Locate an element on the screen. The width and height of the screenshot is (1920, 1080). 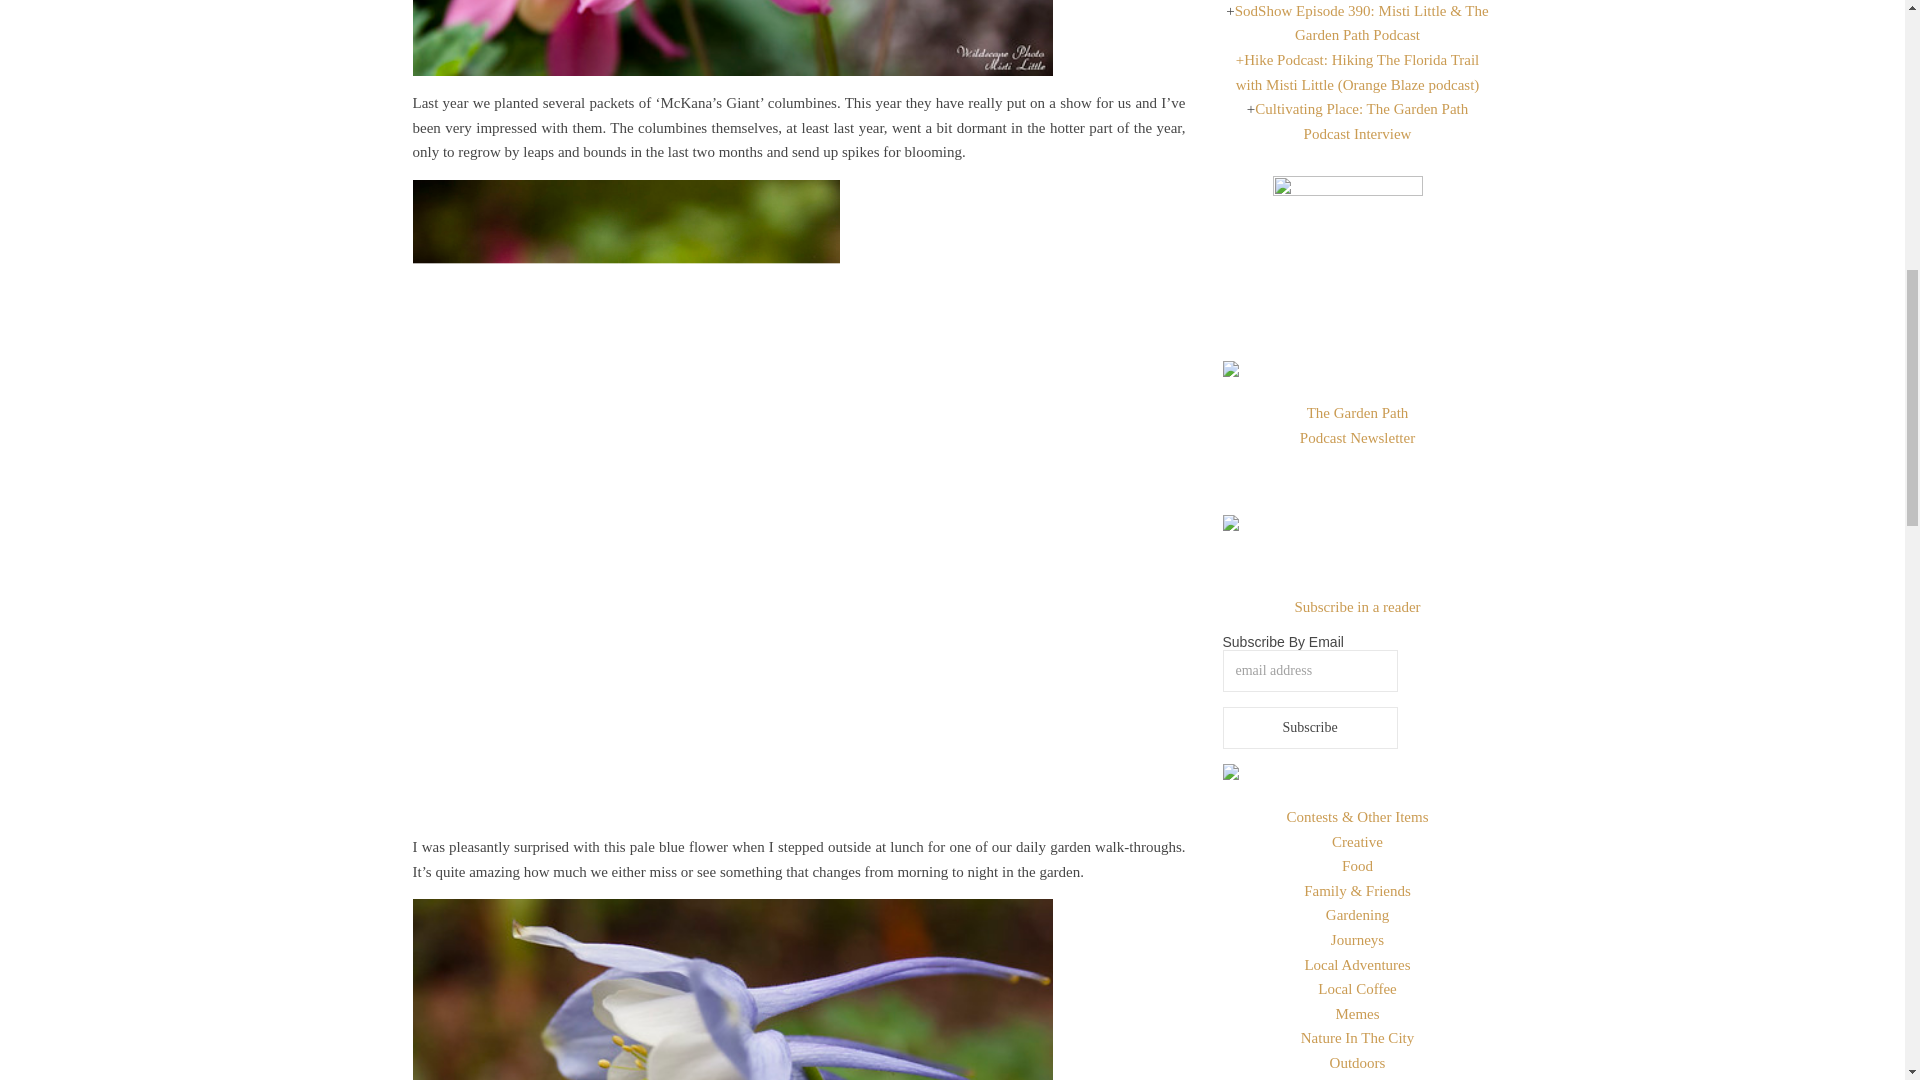
Subscribe is located at coordinates (1309, 728).